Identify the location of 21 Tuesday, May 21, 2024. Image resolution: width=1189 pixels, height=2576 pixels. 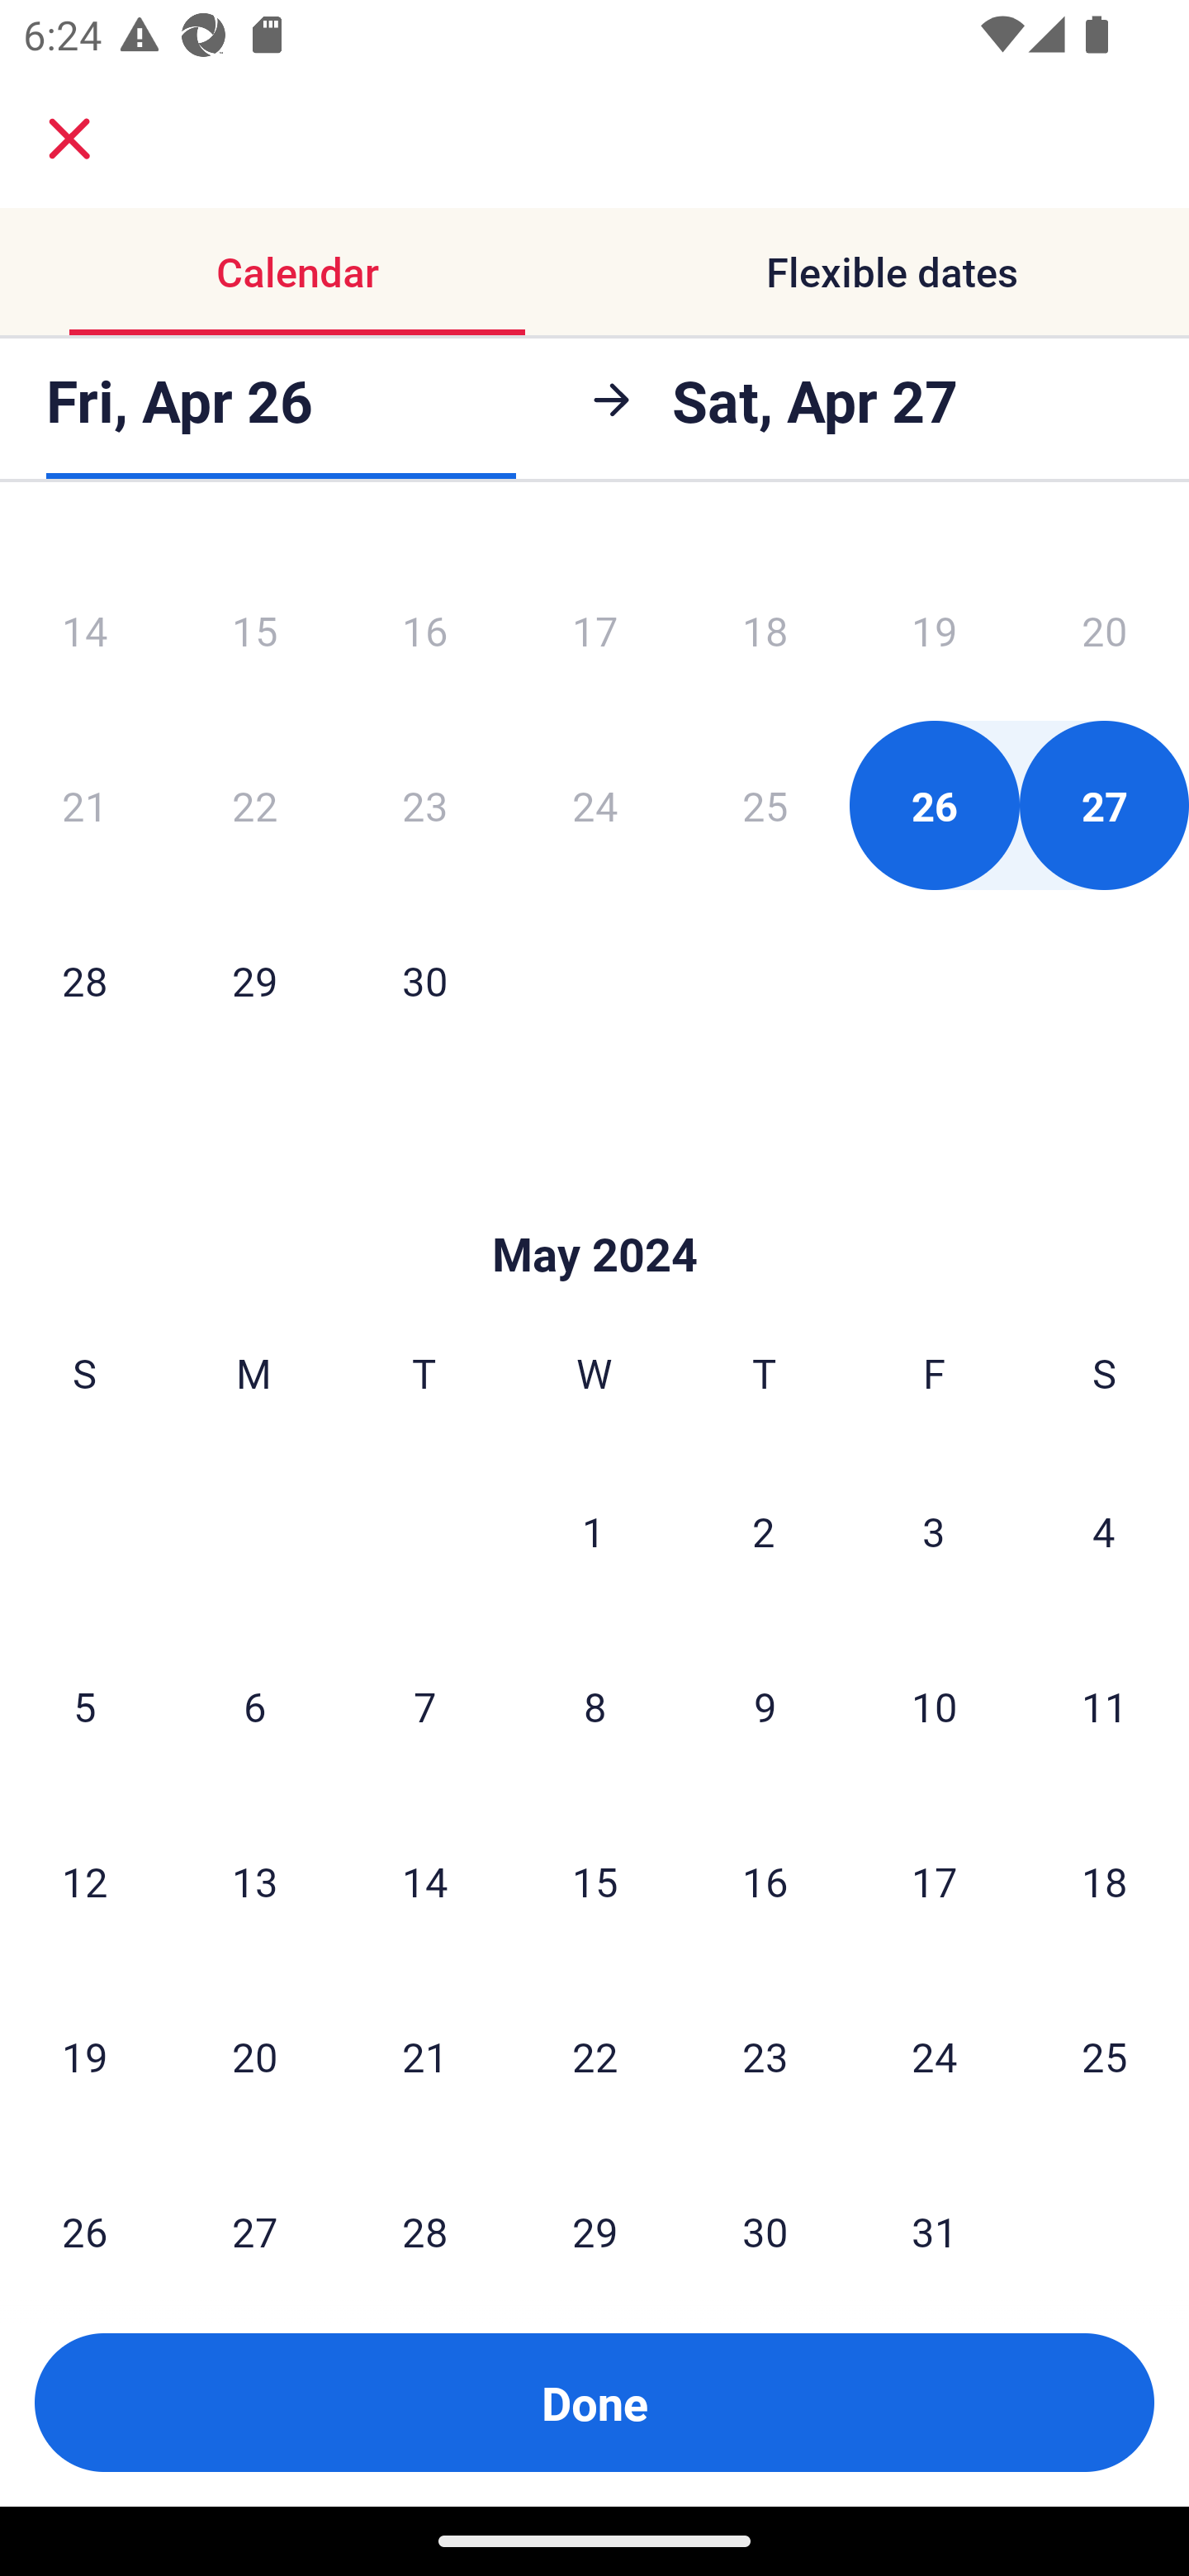
(424, 2055).